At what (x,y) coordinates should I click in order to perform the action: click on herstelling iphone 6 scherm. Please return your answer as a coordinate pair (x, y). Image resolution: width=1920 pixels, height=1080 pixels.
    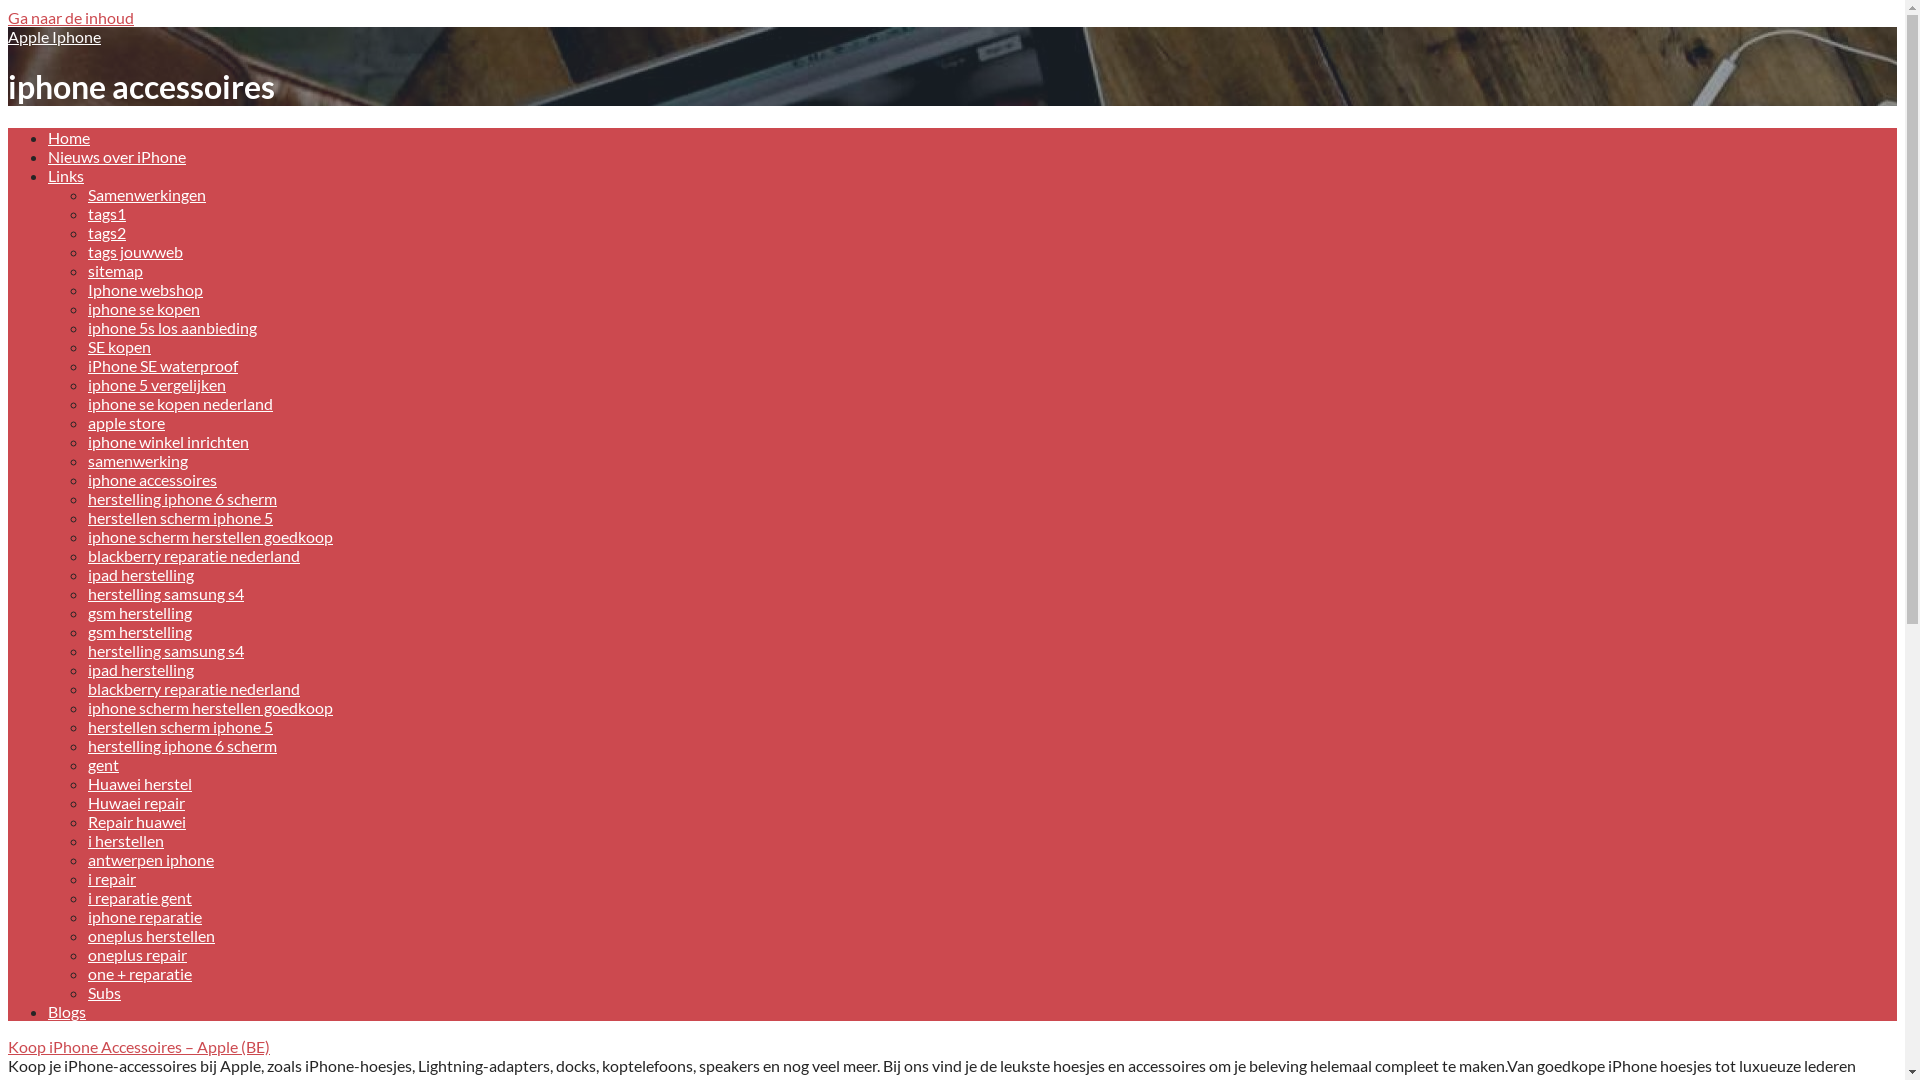
    Looking at the image, I should click on (182, 498).